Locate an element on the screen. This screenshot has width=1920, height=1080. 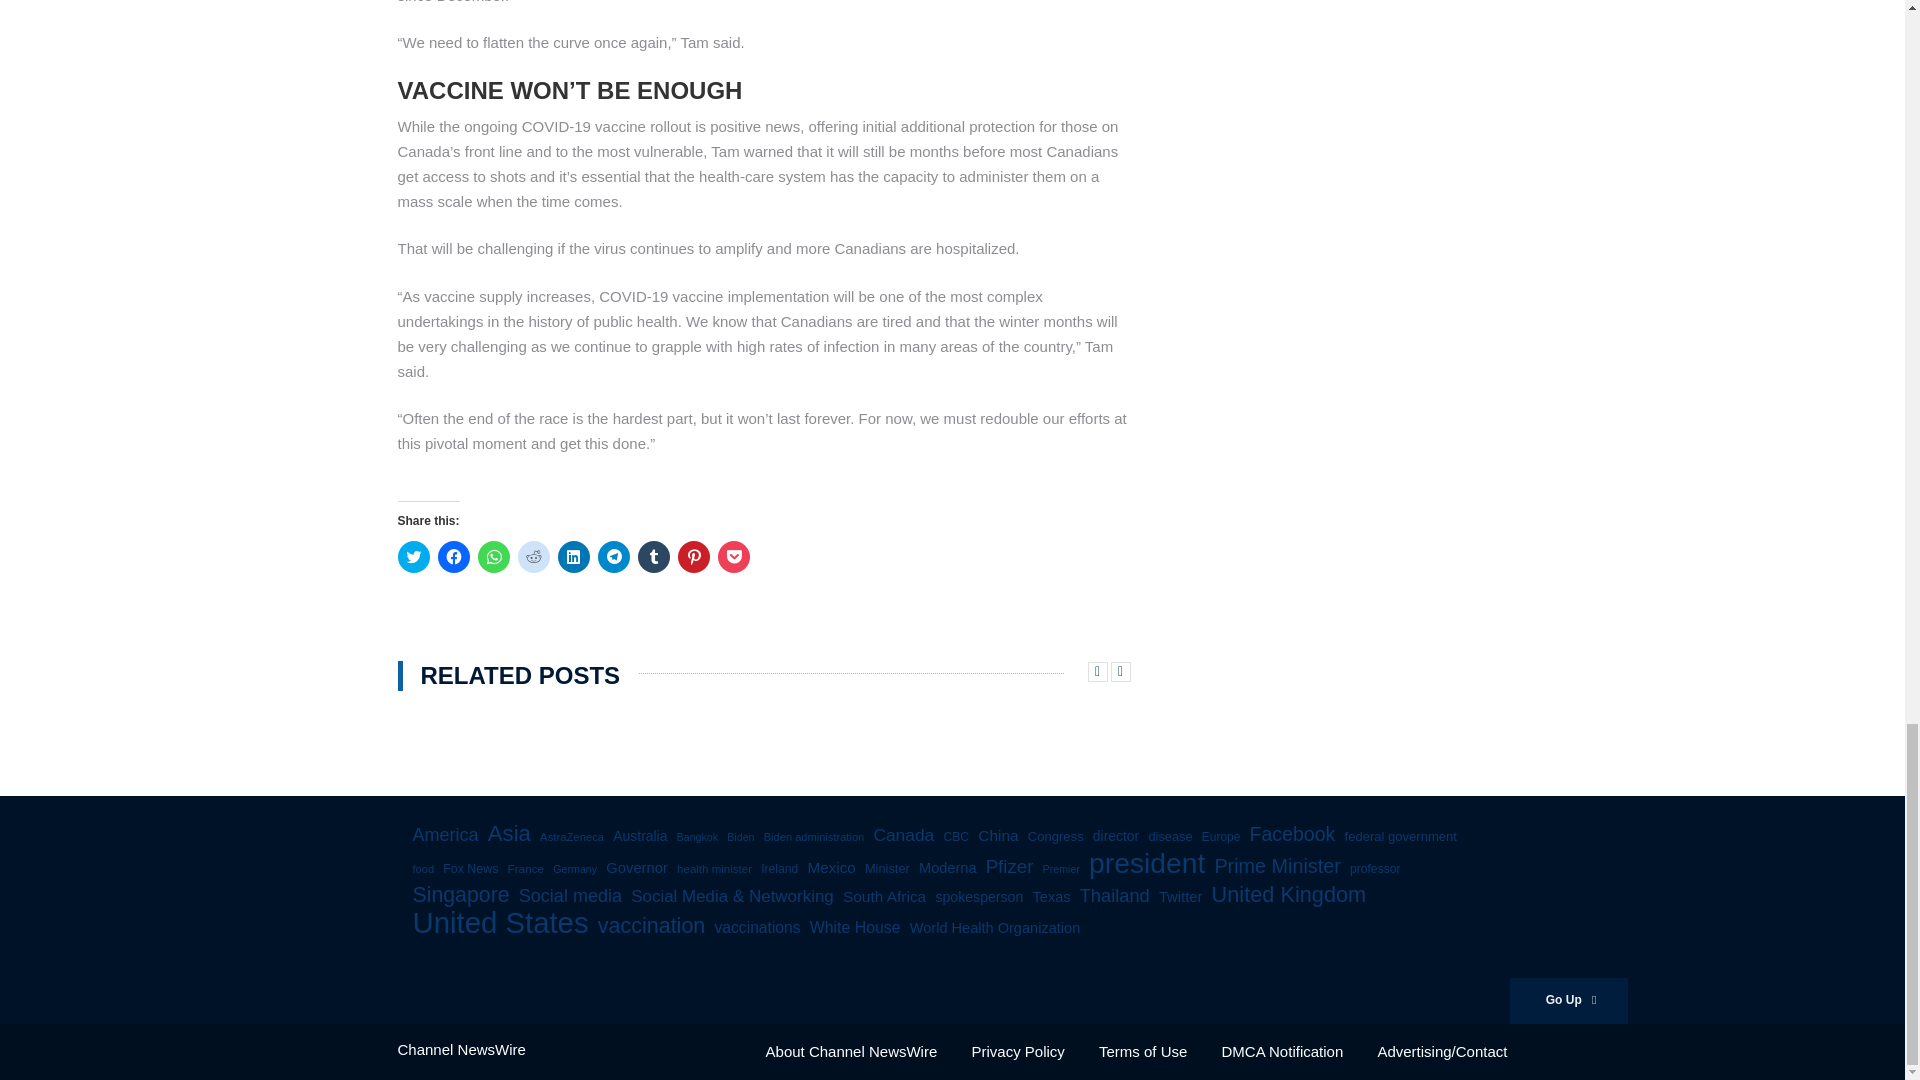
Click to share on WhatsApp is located at coordinates (494, 557).